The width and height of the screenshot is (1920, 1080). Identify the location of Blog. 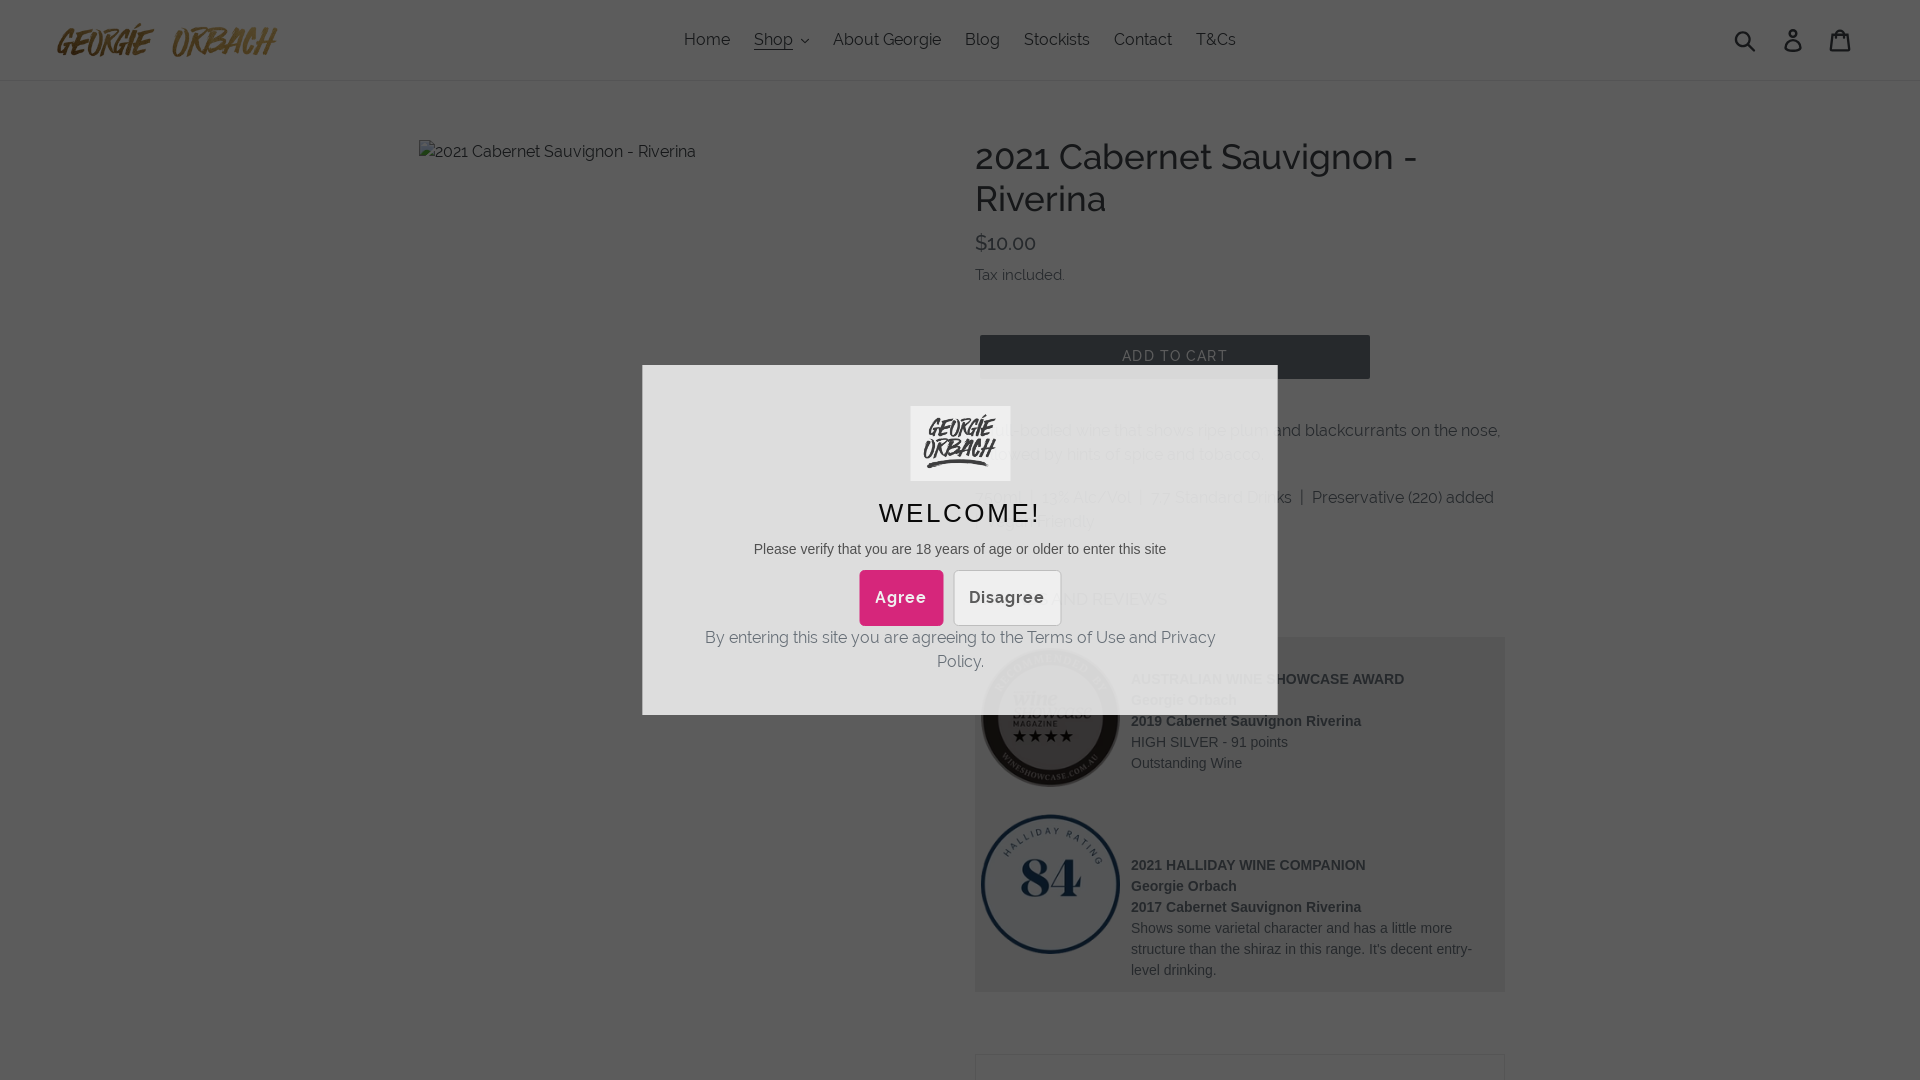
(982, 40).